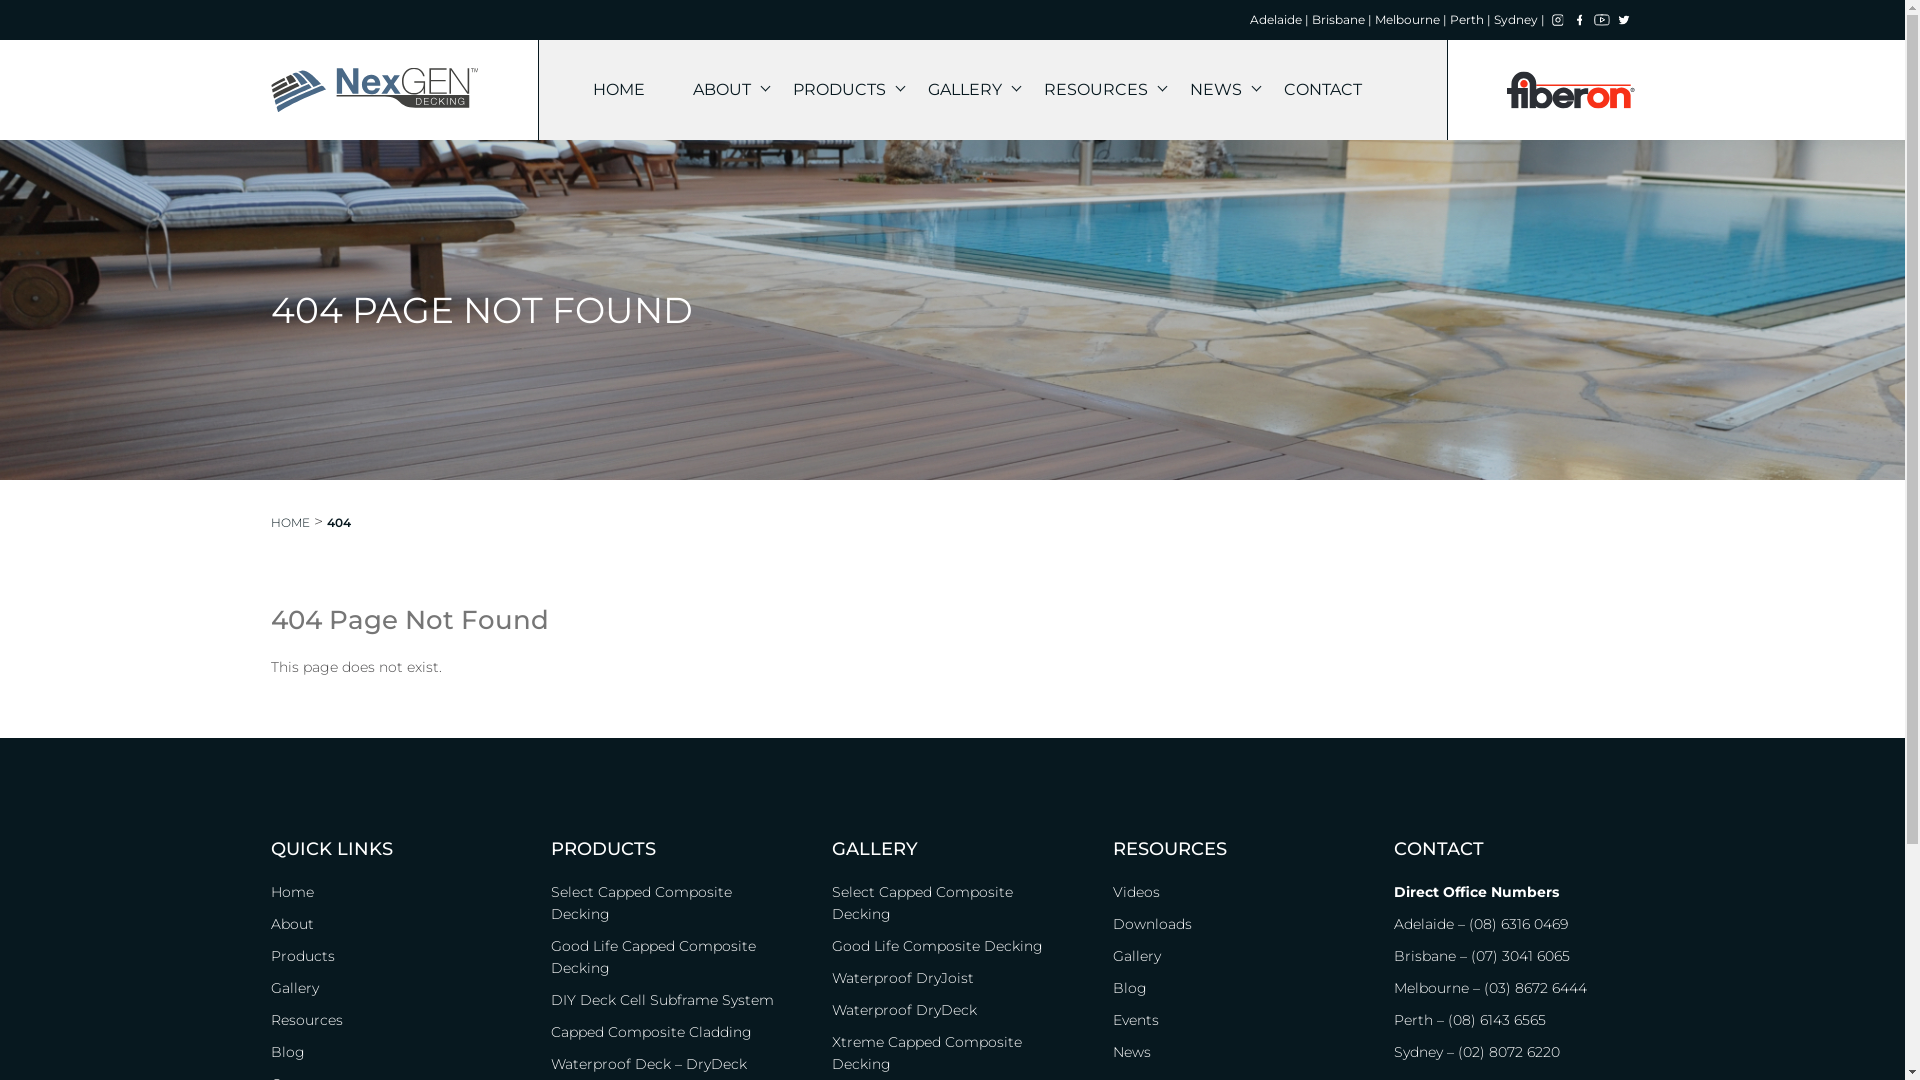  I want to click on HOME, so click(290, 522).